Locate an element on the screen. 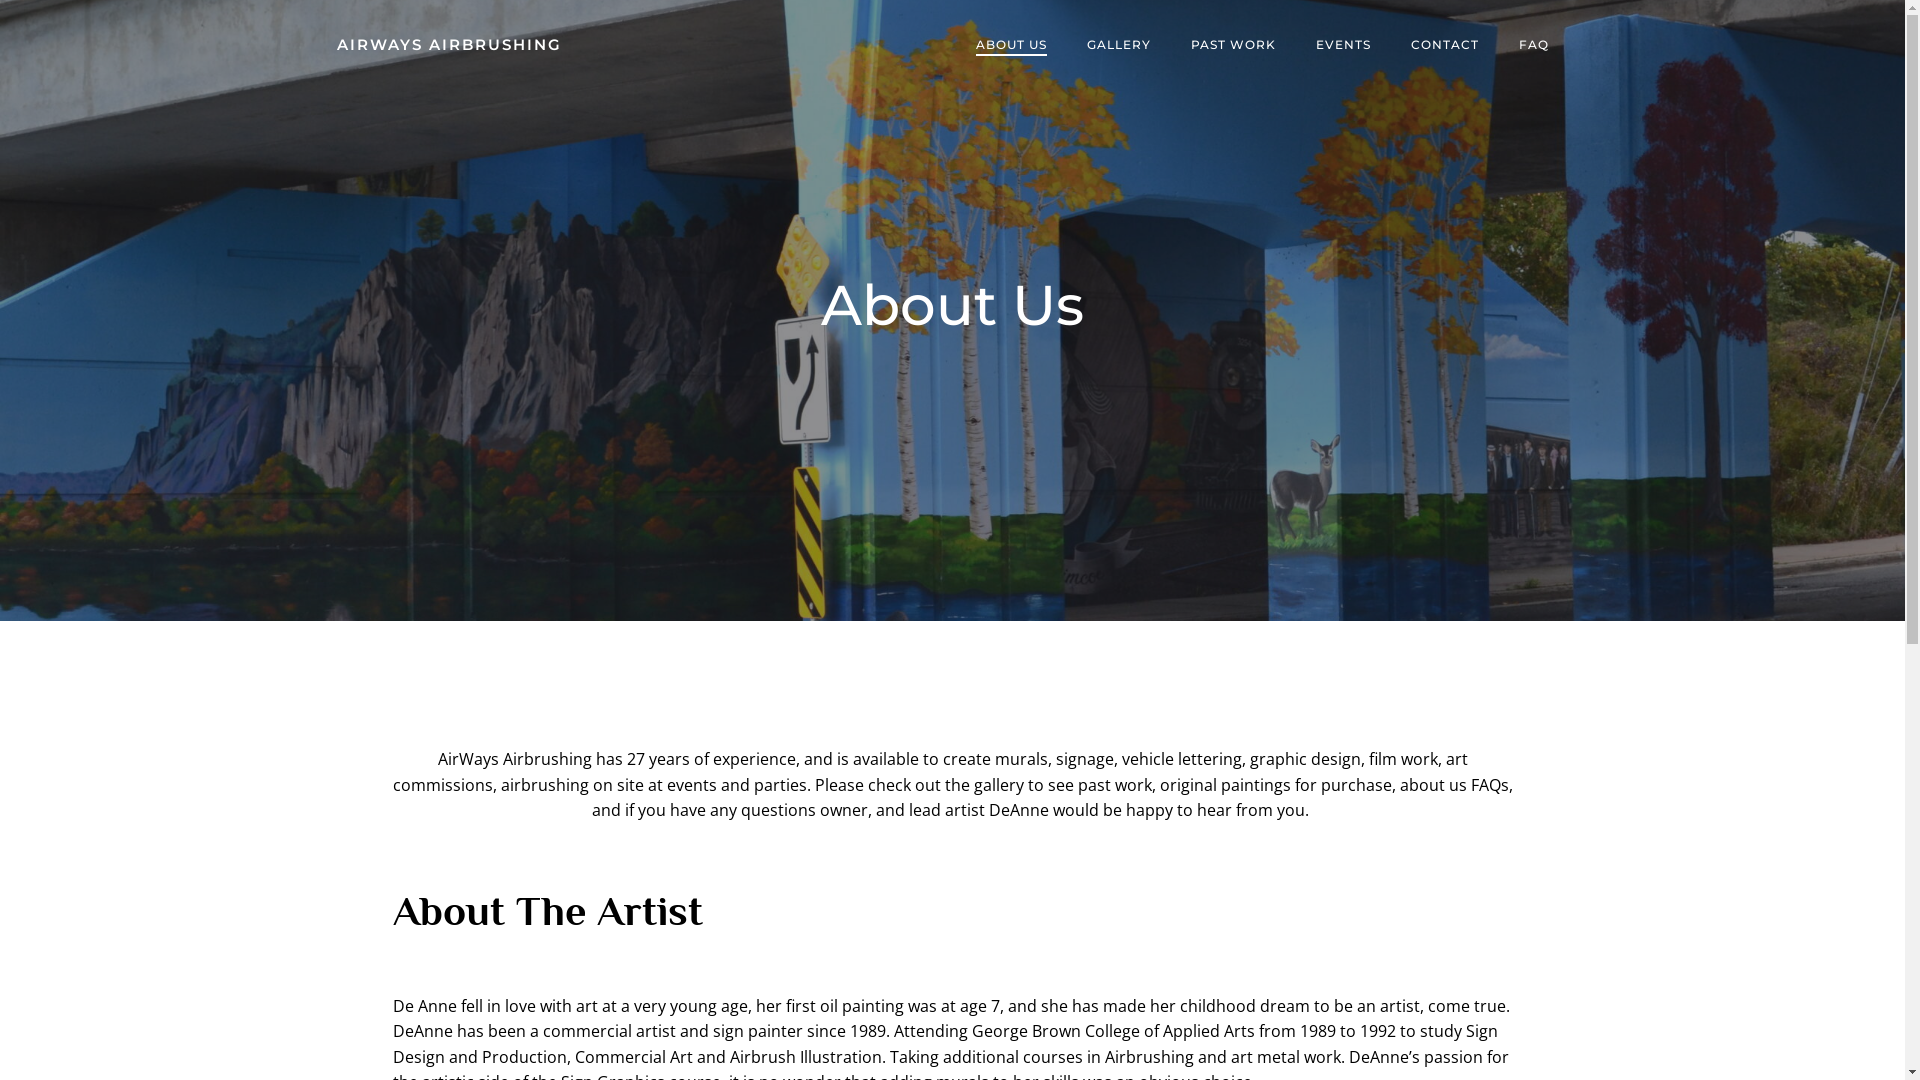 This screenshot has width=1920, height=1080. ABOUT US is located at coordinates (1012, 45).